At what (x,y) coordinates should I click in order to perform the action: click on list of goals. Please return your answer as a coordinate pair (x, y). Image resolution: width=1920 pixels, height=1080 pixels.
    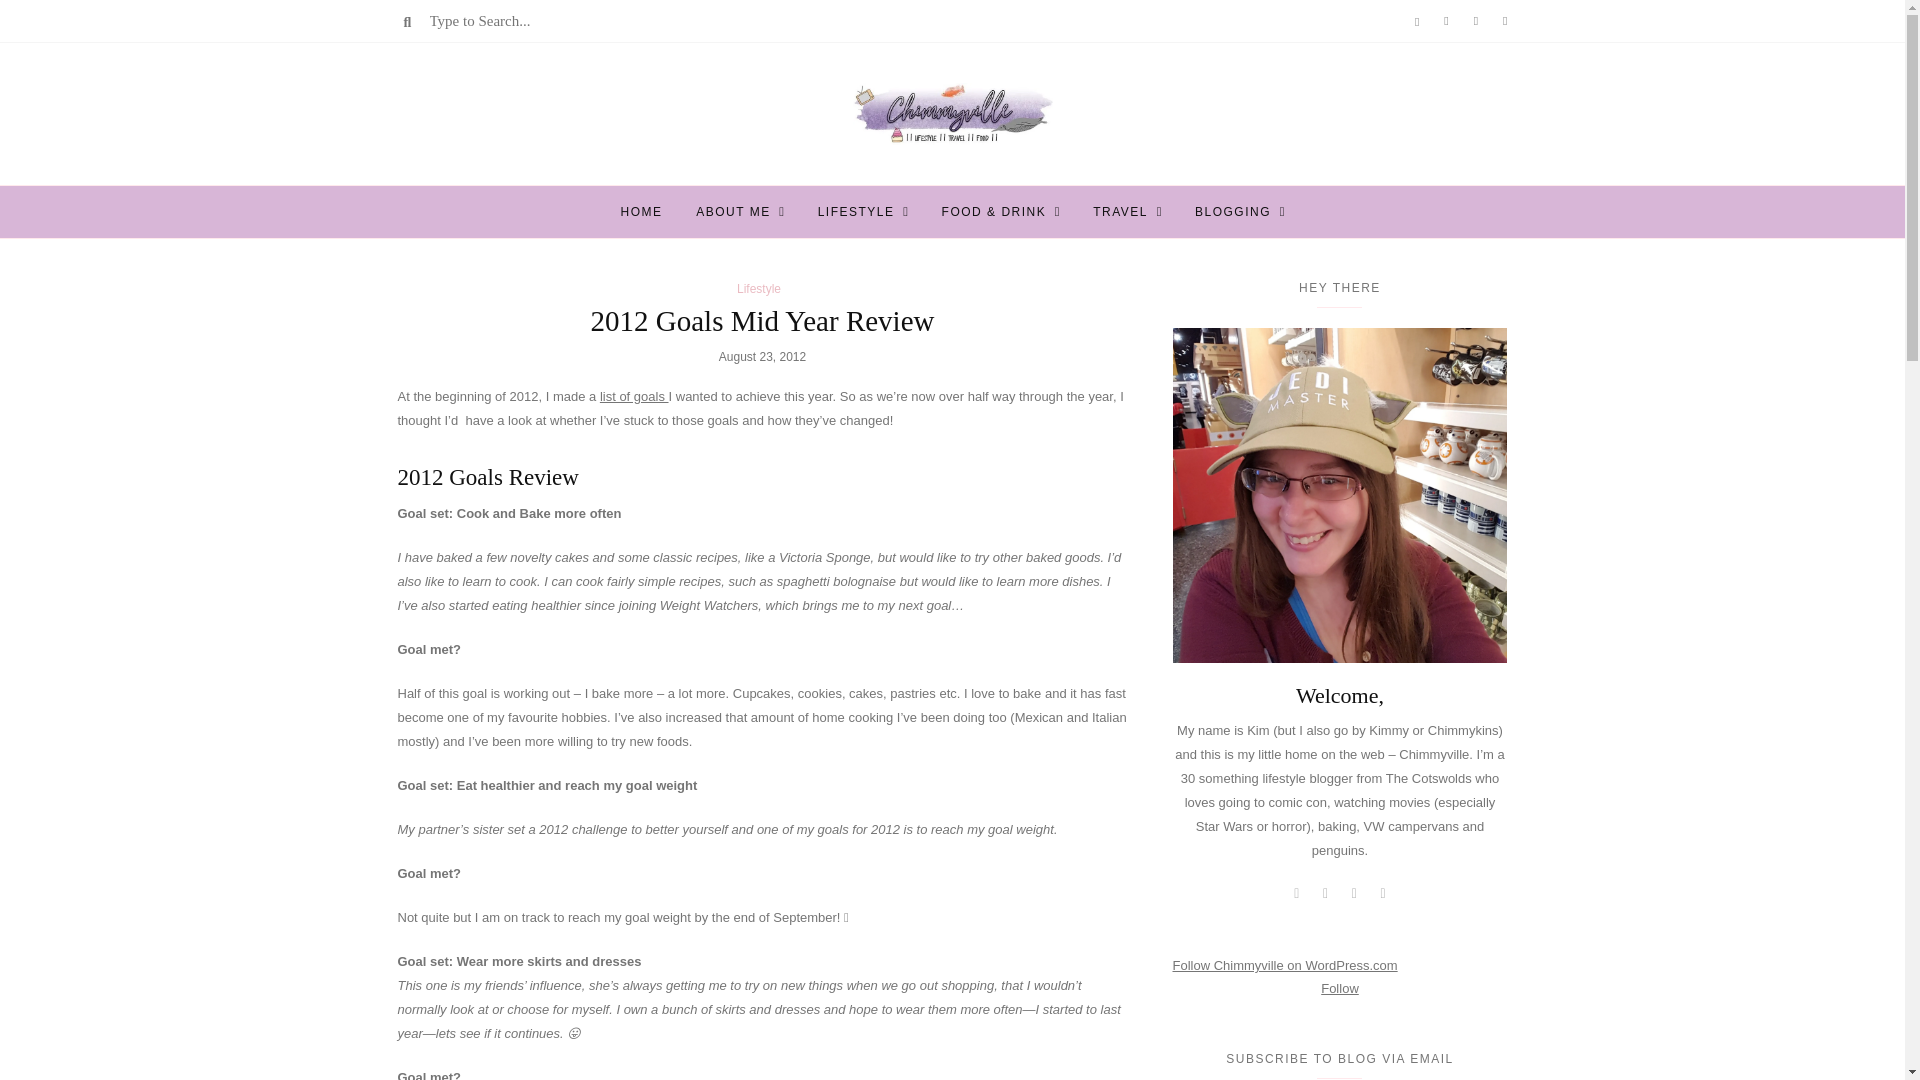
    Looking at the image, I should click on (634, 396).